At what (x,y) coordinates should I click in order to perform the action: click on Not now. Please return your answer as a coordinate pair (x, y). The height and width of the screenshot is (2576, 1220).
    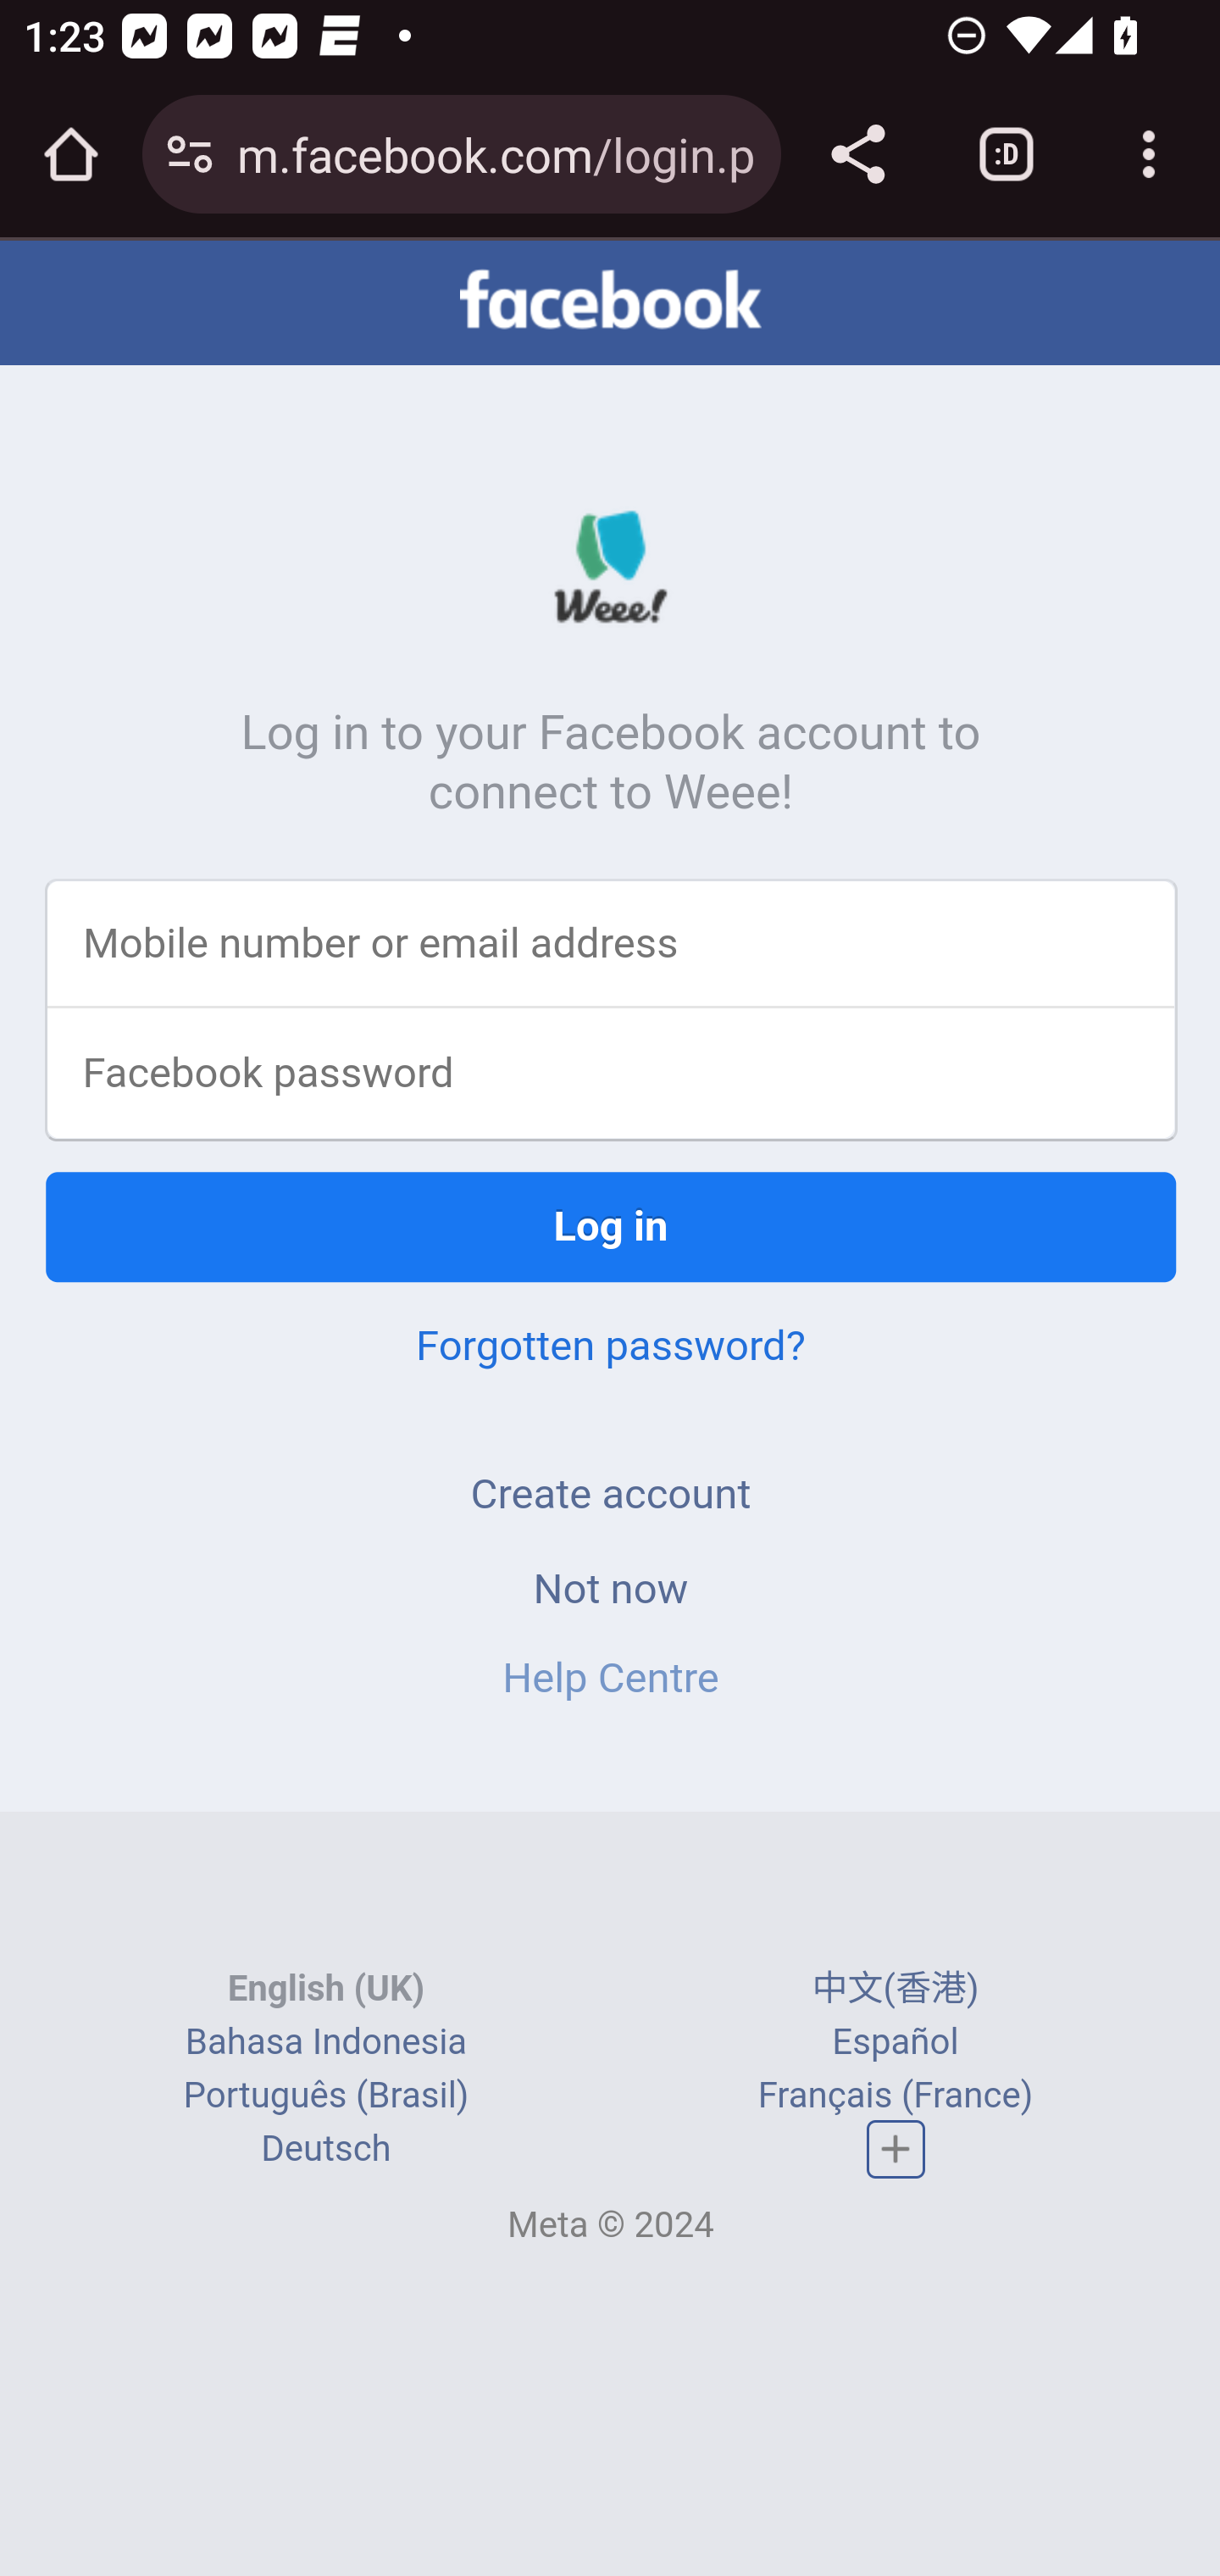
    Looking at the image, I should click on (610, 1591).